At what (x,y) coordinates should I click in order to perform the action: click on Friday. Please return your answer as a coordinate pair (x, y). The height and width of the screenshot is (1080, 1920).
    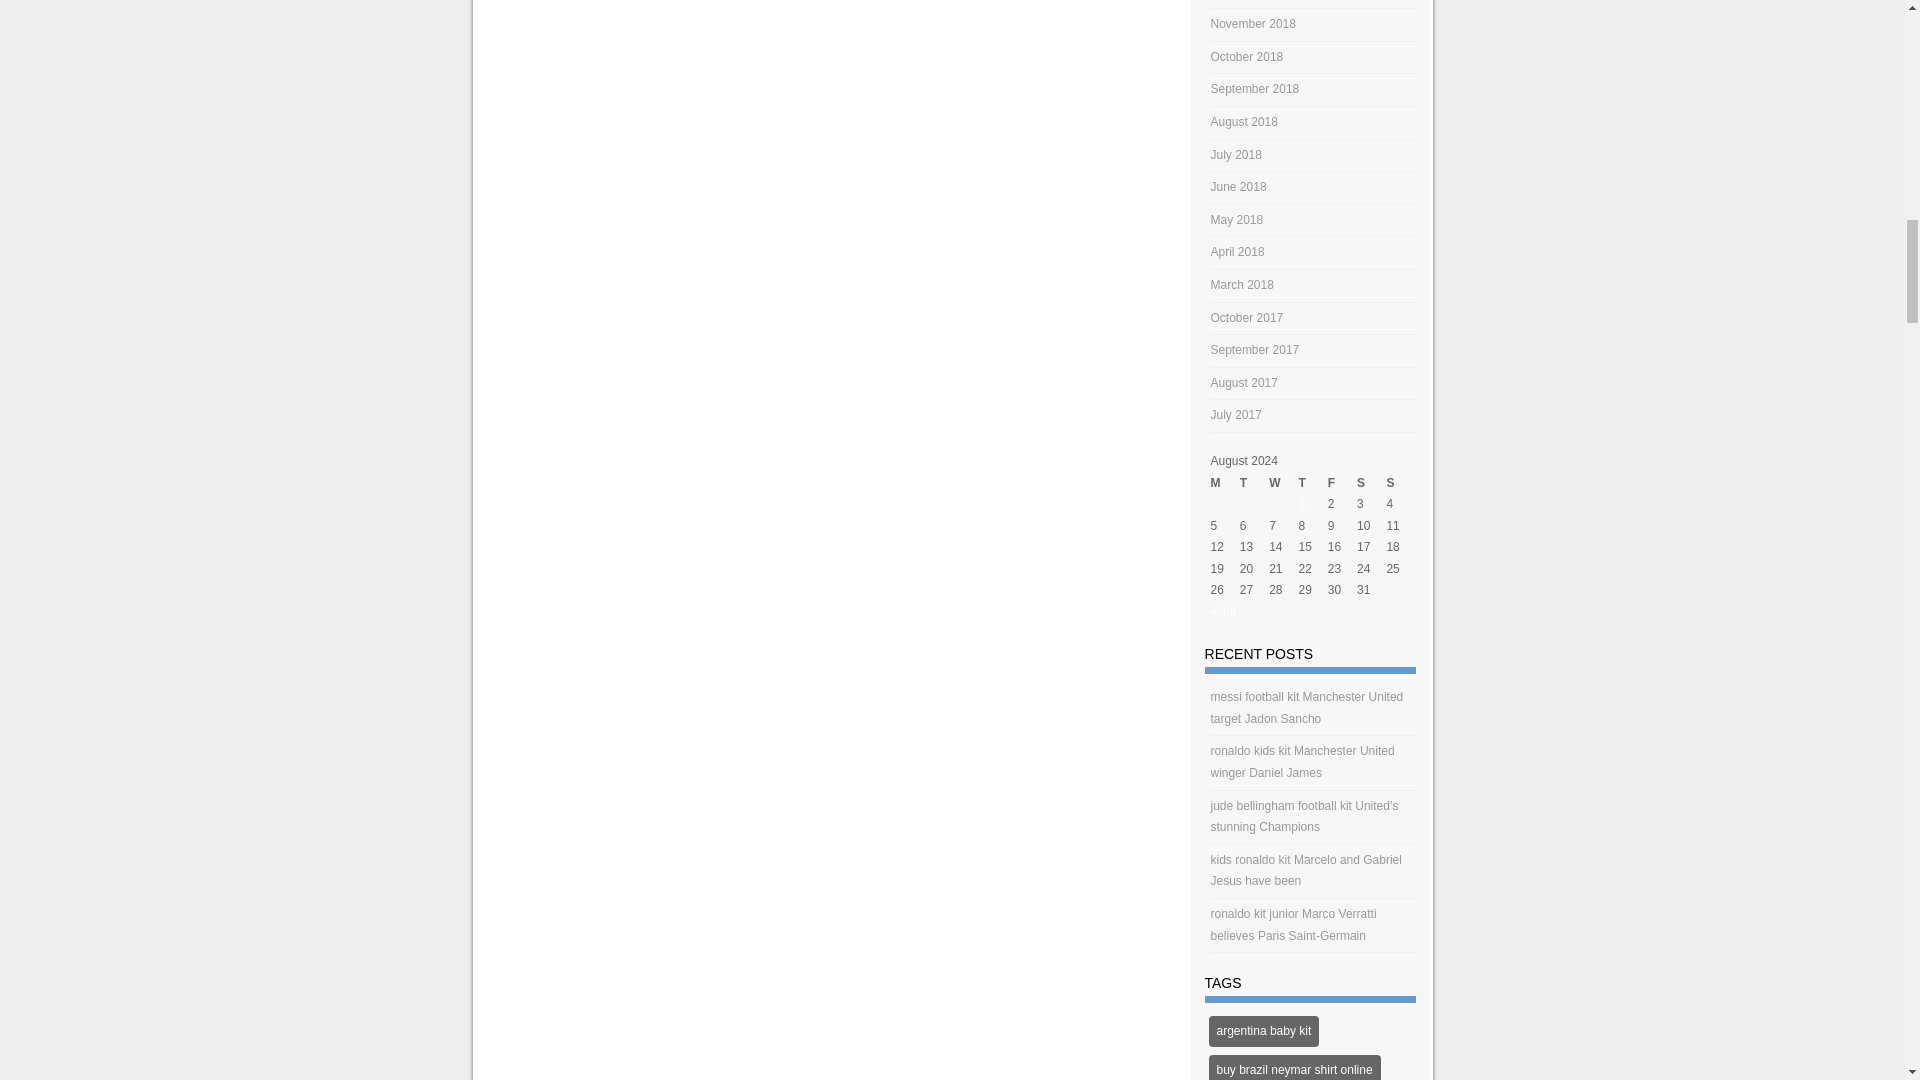
    Looking at the image, I should click on (1342, 482).